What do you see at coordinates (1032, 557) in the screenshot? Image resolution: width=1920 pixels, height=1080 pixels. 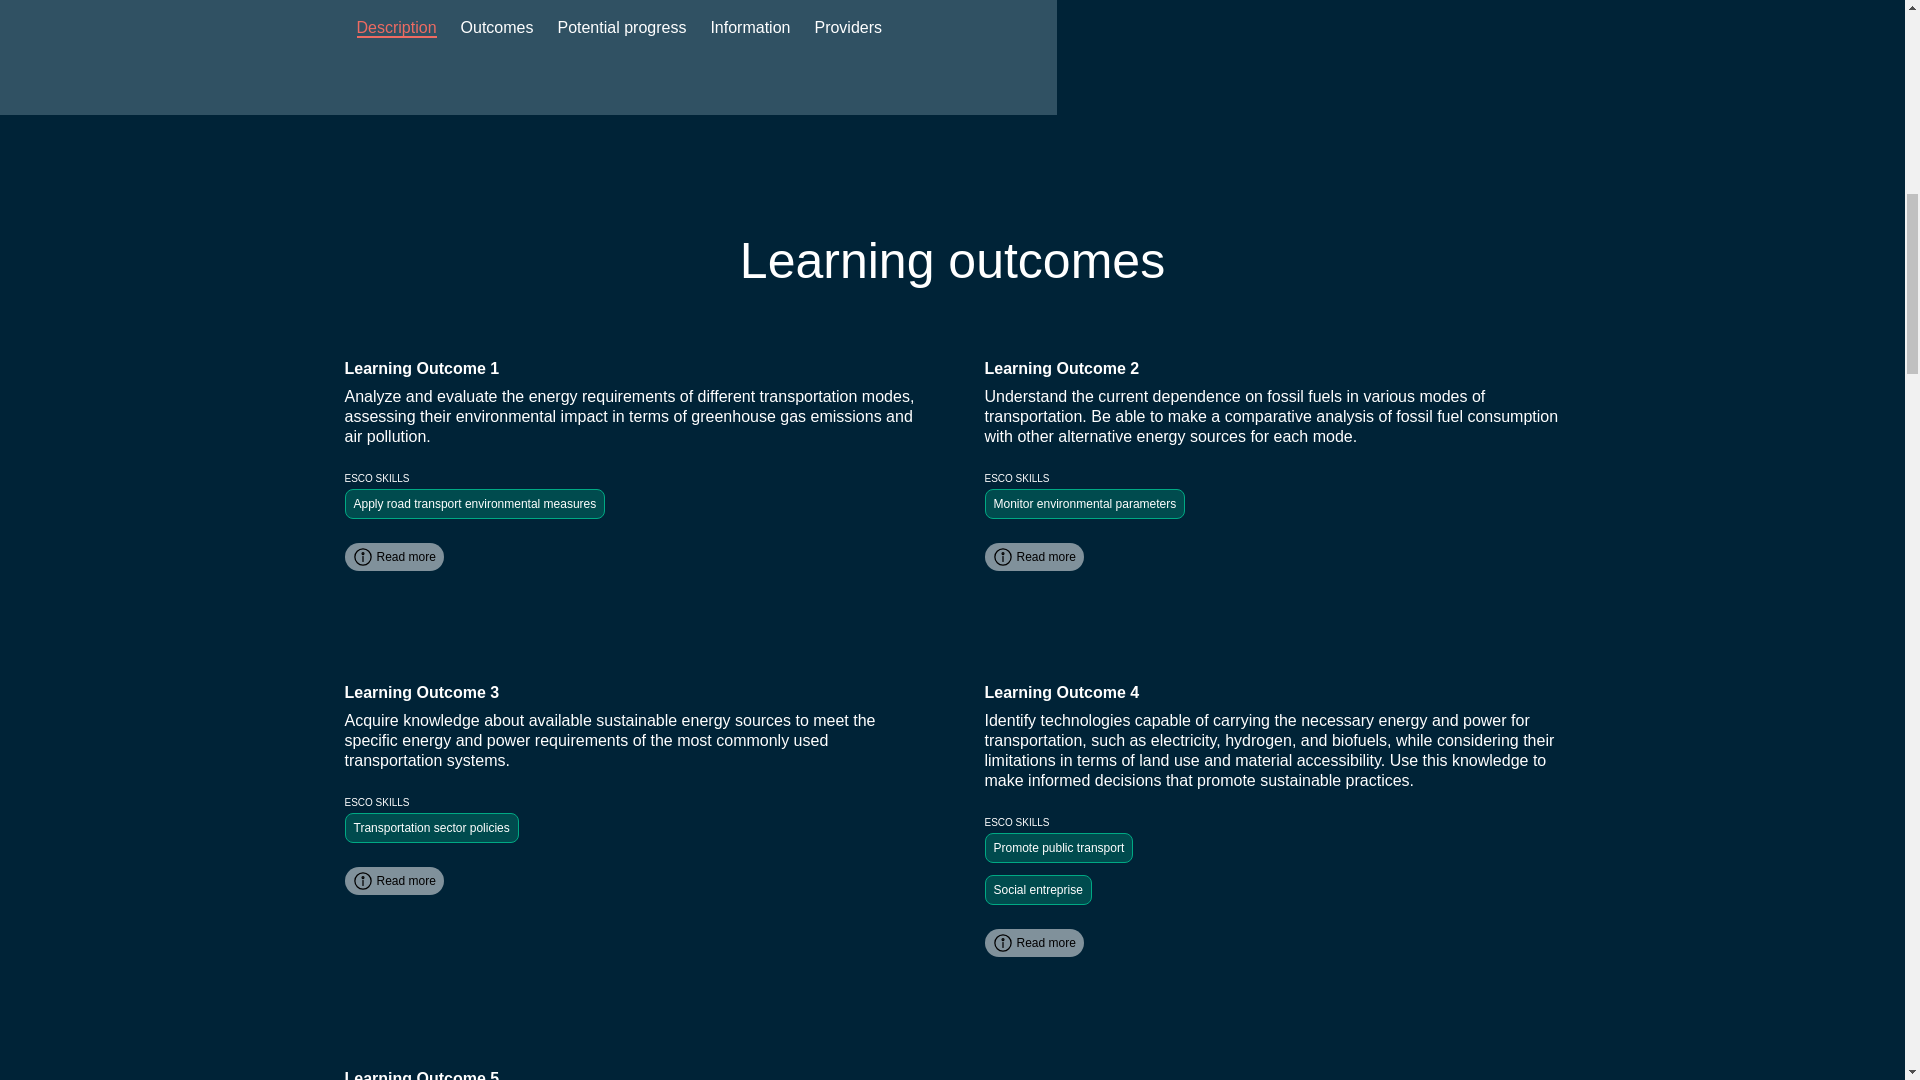 I see `Read more` at bounding box center [1032, 557].